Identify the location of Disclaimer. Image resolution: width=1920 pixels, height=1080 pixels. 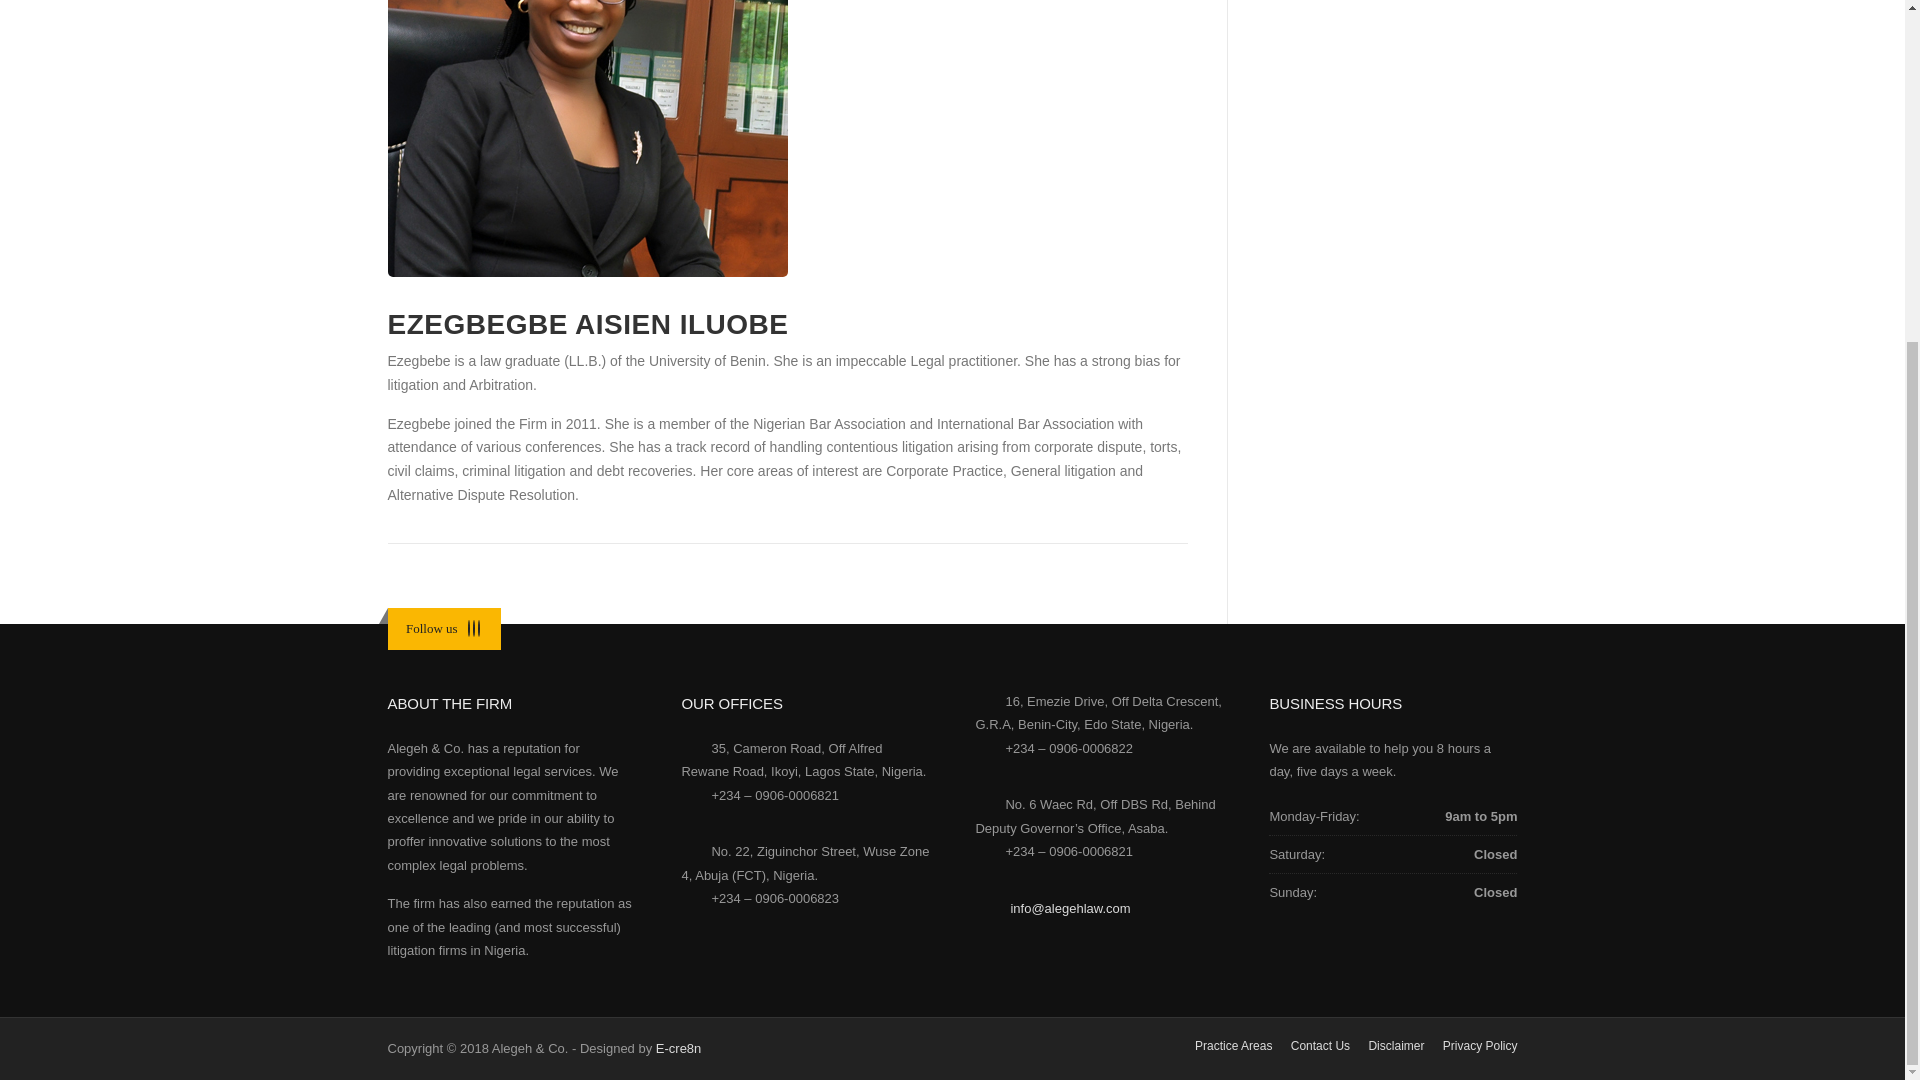
(1396, 1046).